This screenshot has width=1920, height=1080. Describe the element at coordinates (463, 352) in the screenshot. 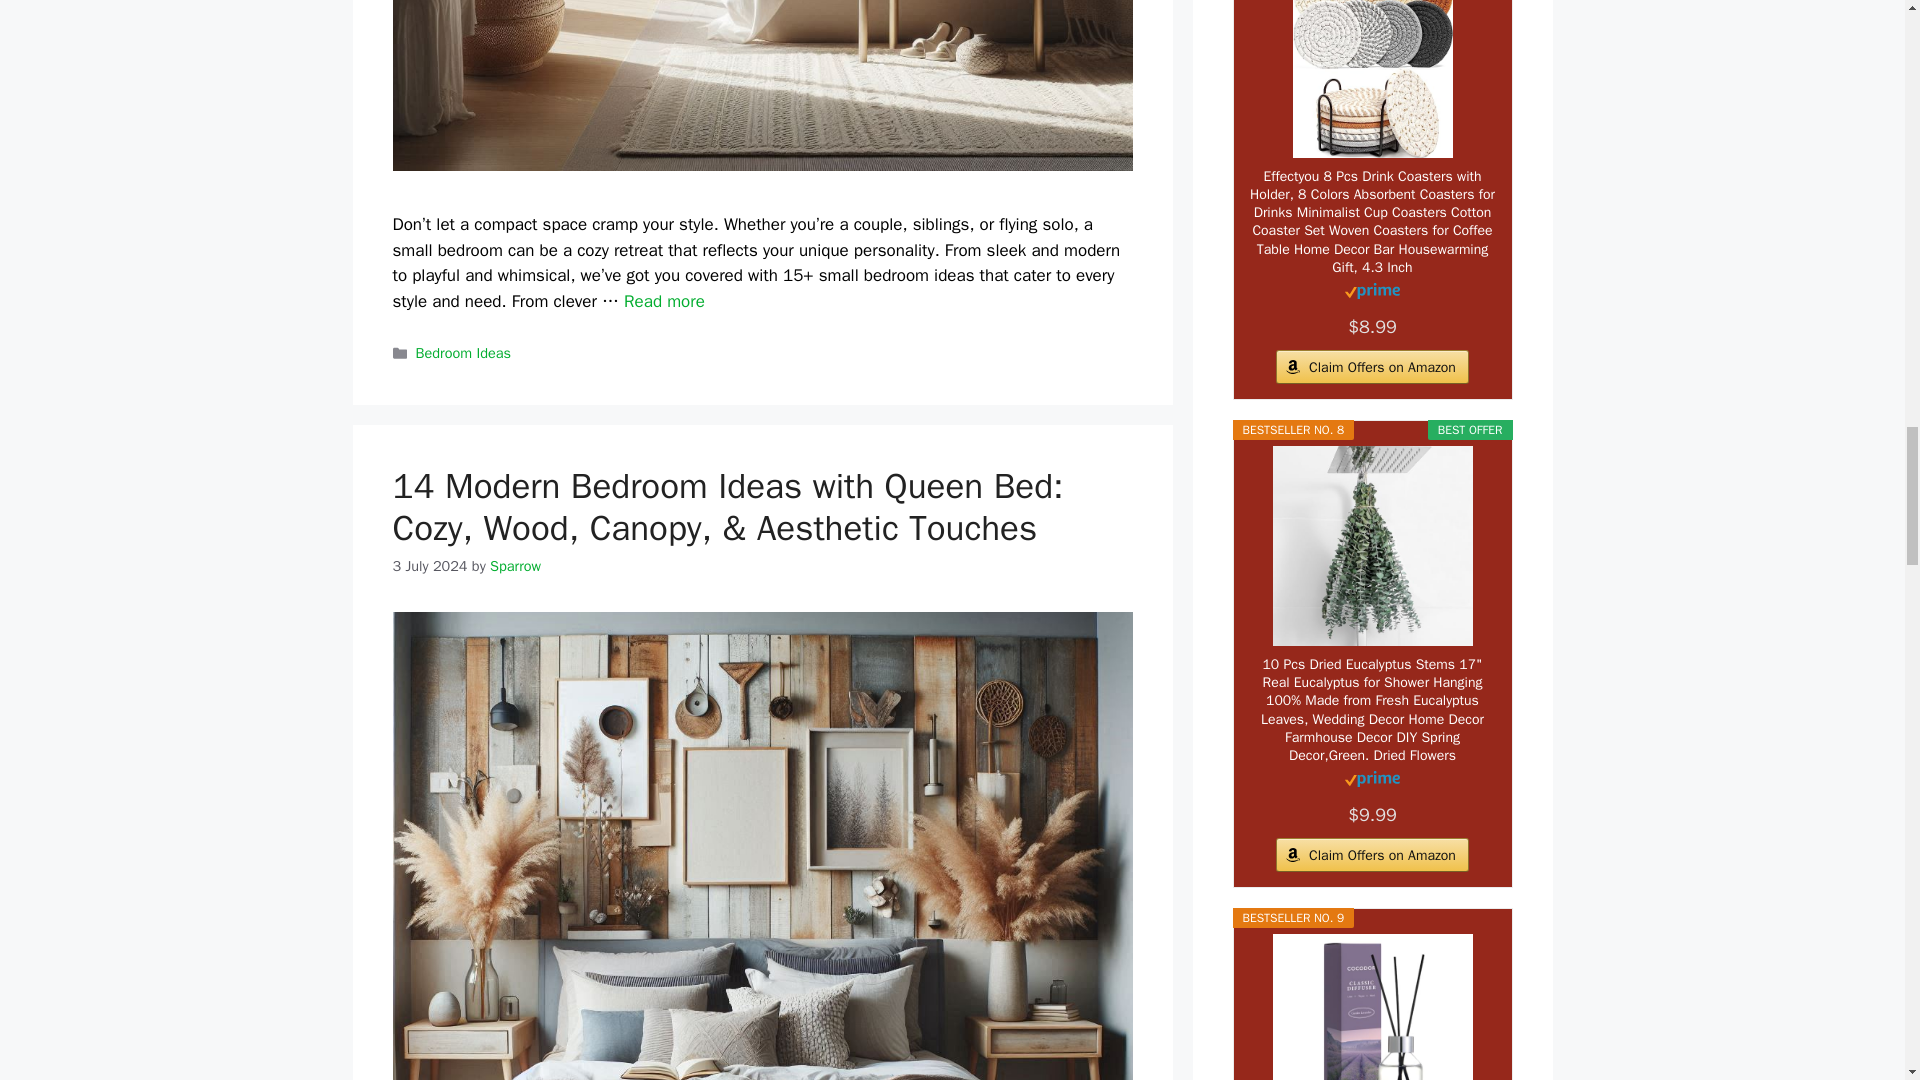

I see `Bedroom Ideas` at that location.